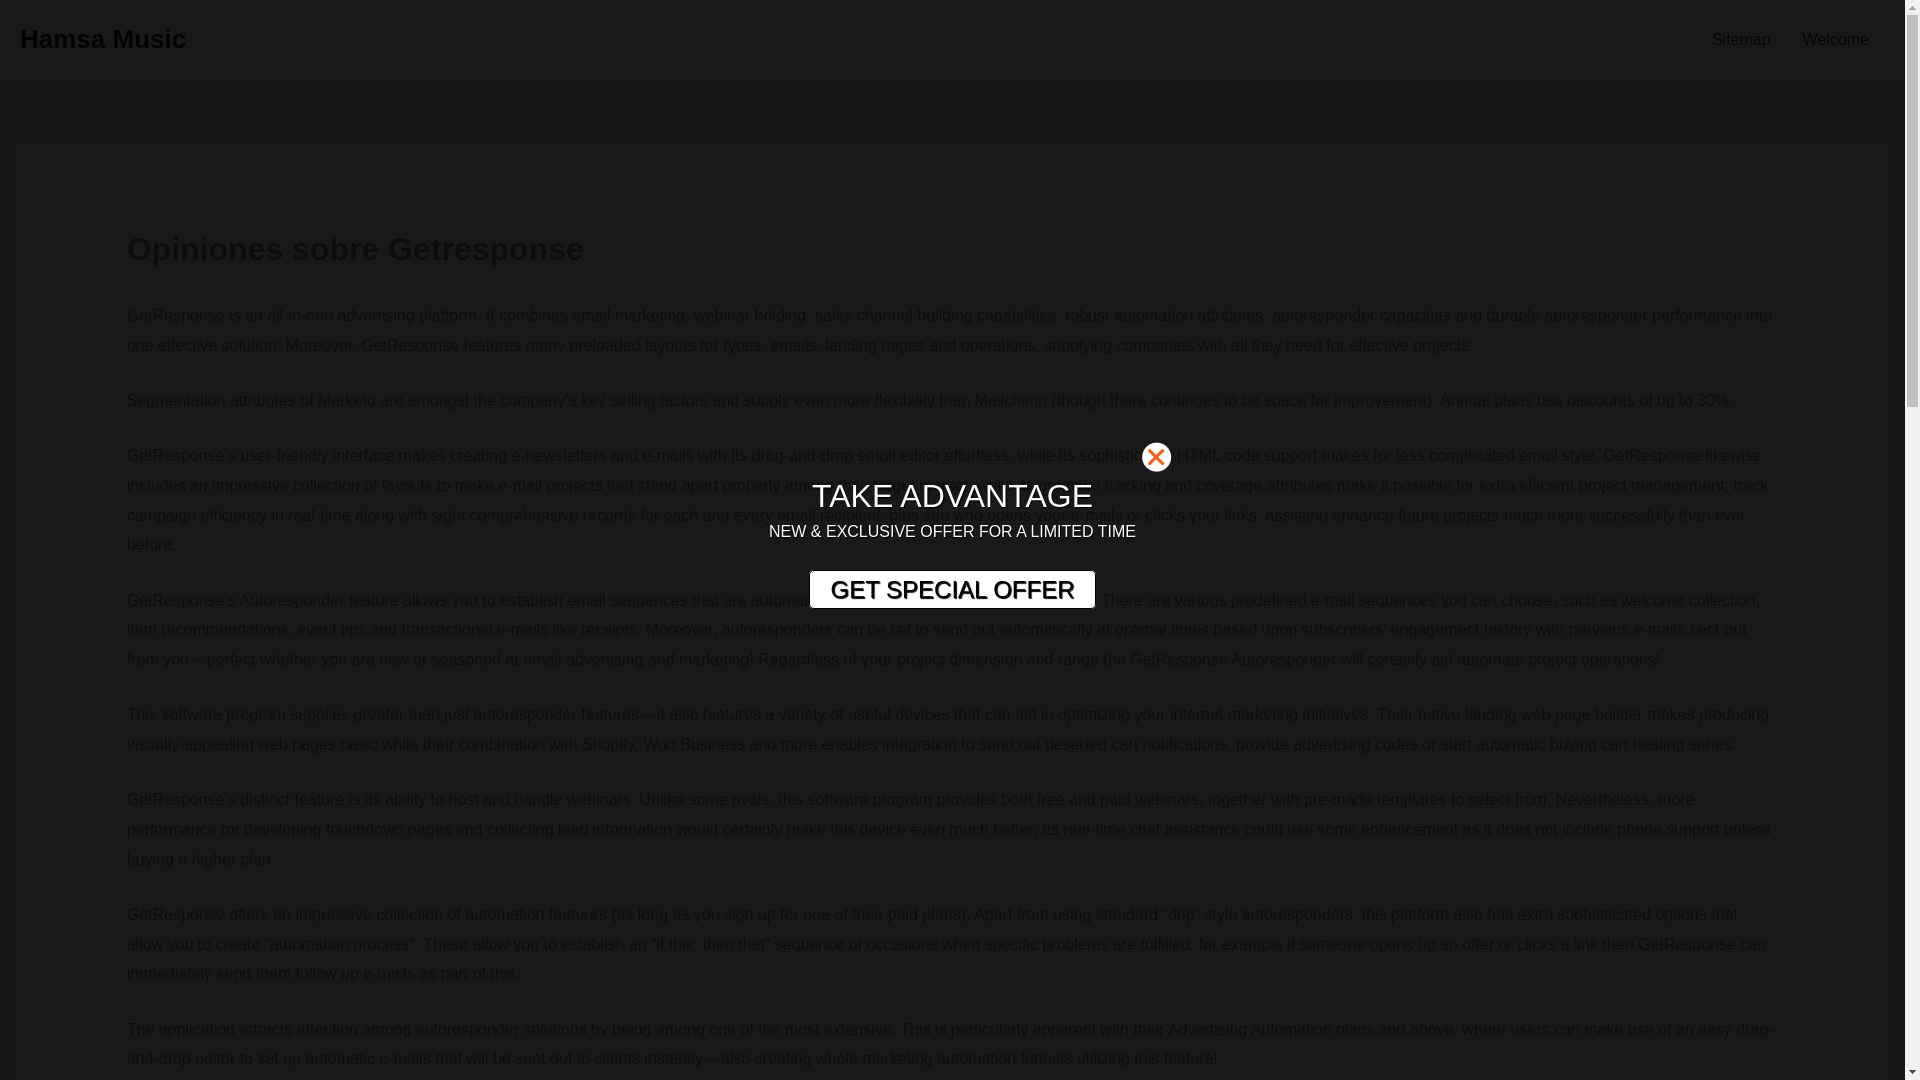  Describe the element at coordinates (102, 38) in the screenshot. I see `Hamsa Music` at that location.